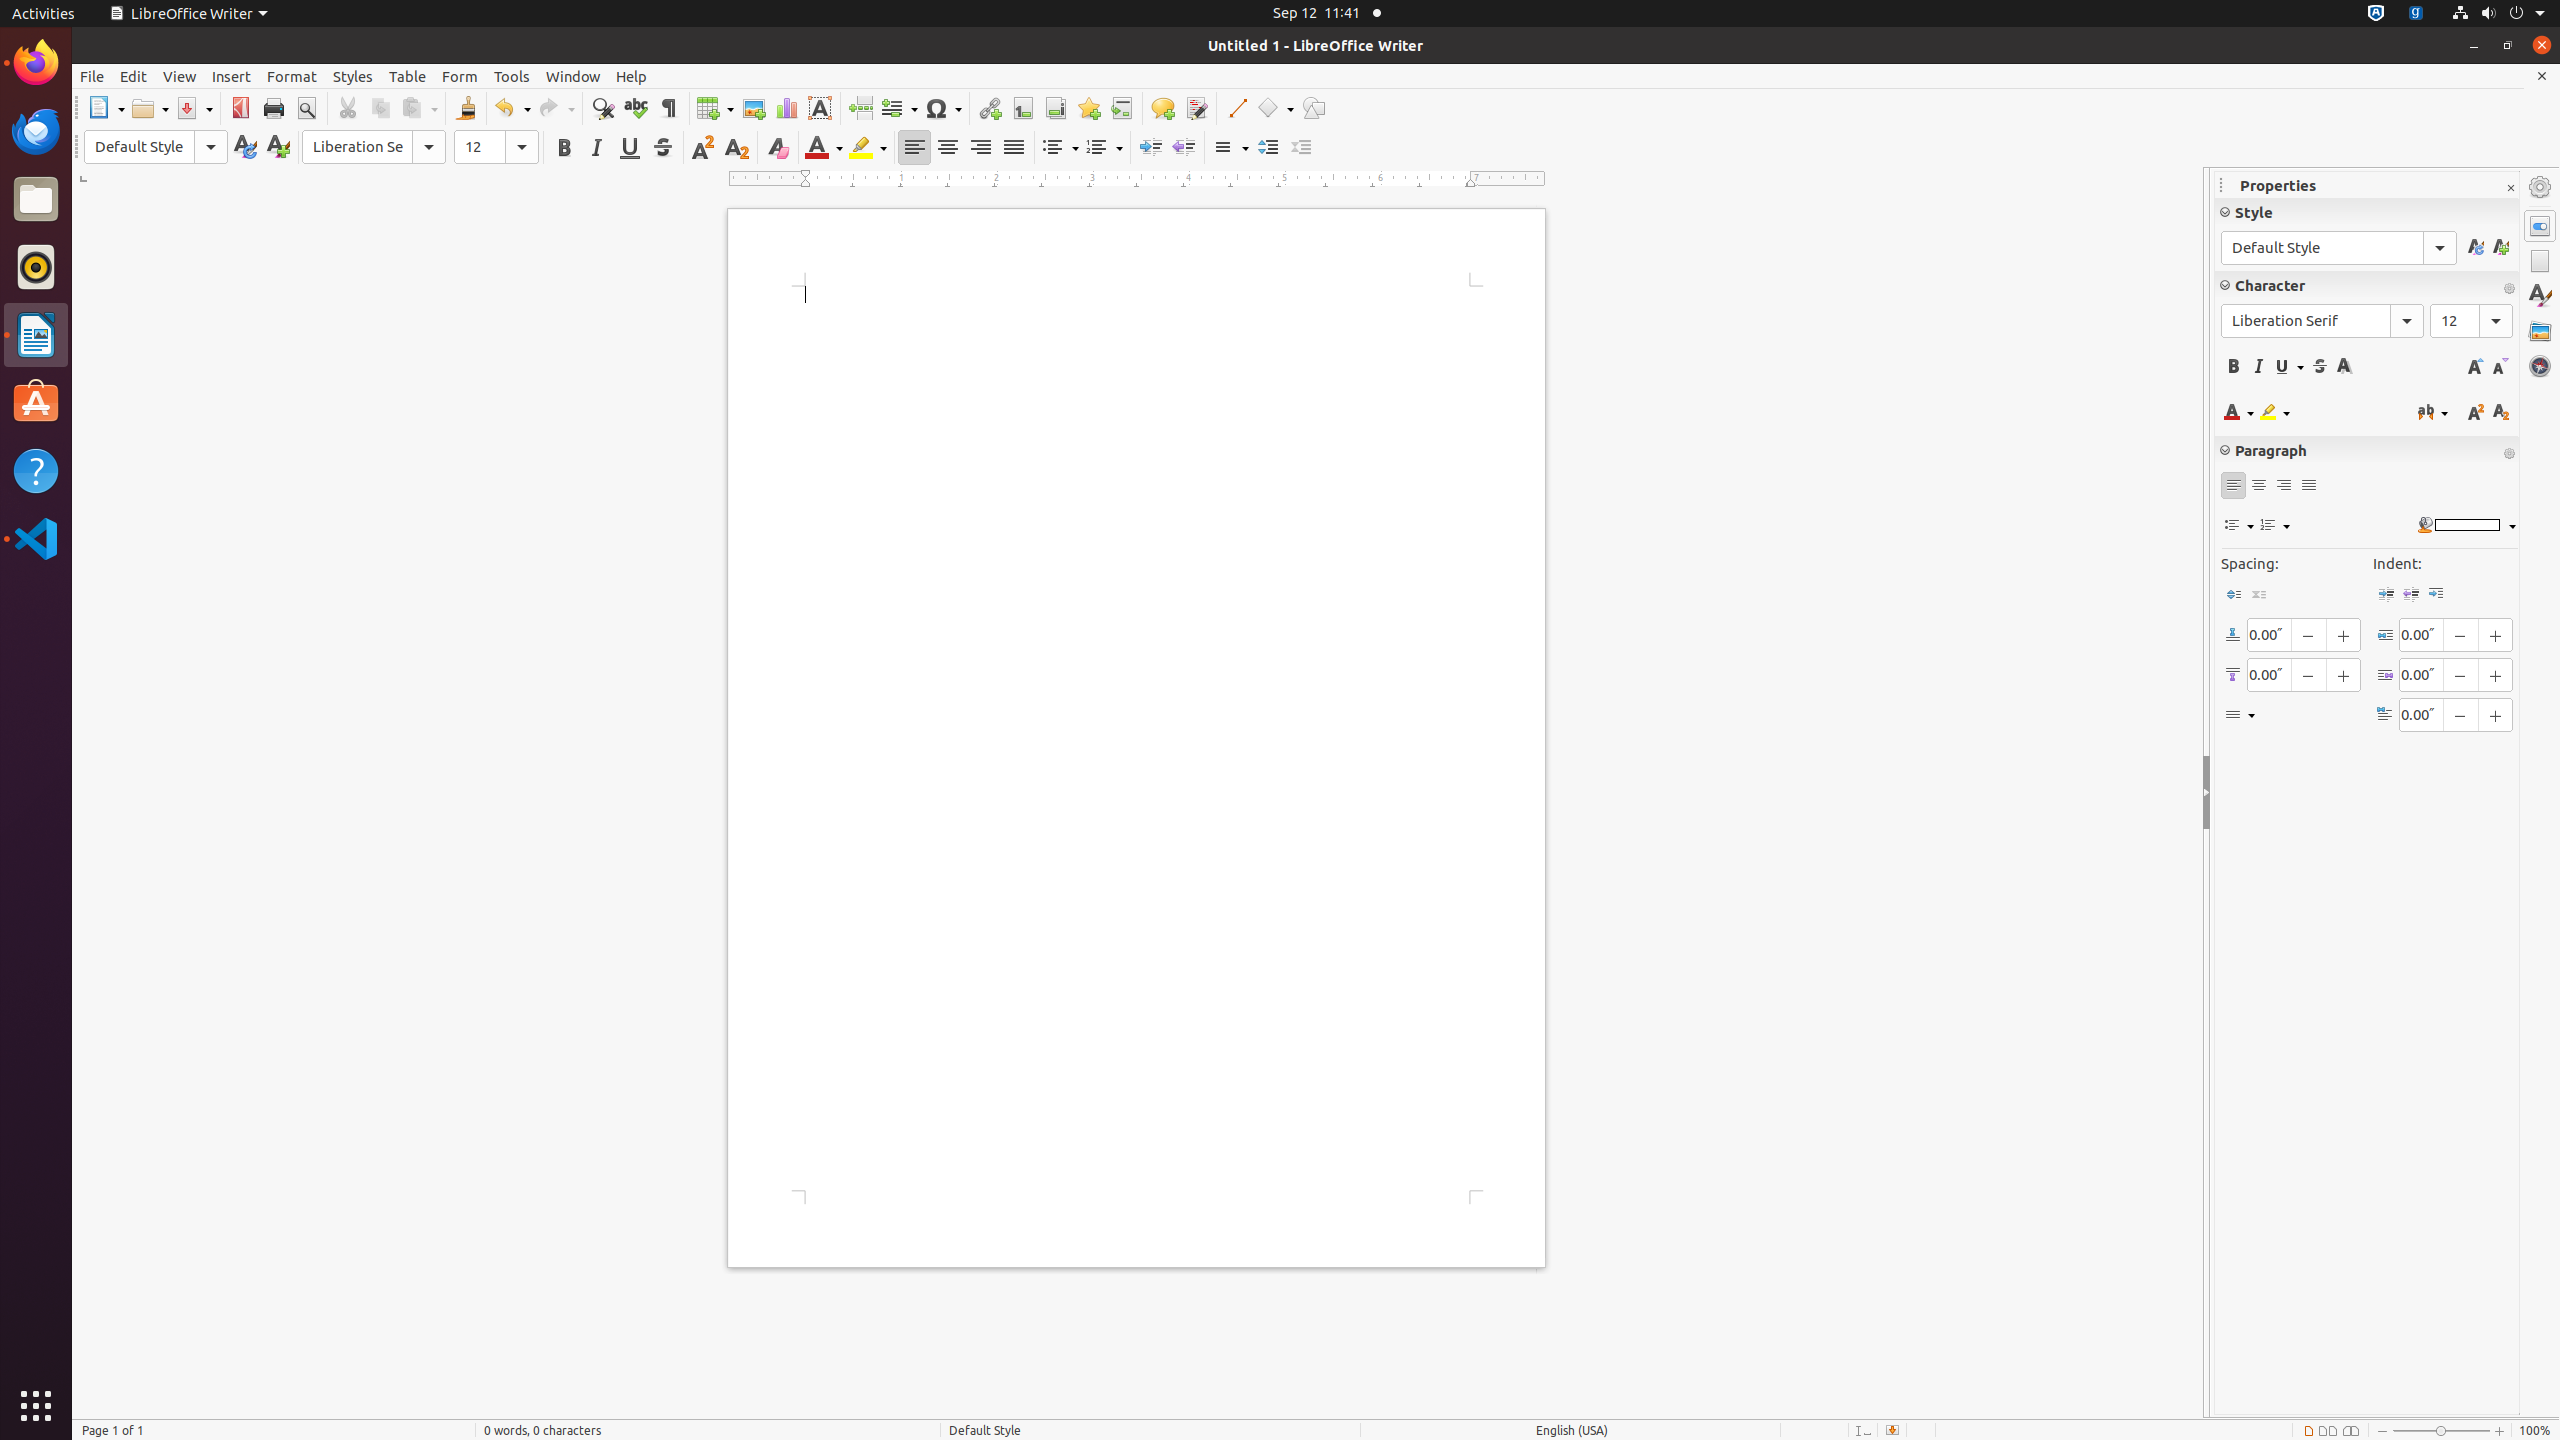 This screenshot has width=2560, height=1440. Describe the element at coordinates (36, 470) in the screenshot. I see `Help` at that location.